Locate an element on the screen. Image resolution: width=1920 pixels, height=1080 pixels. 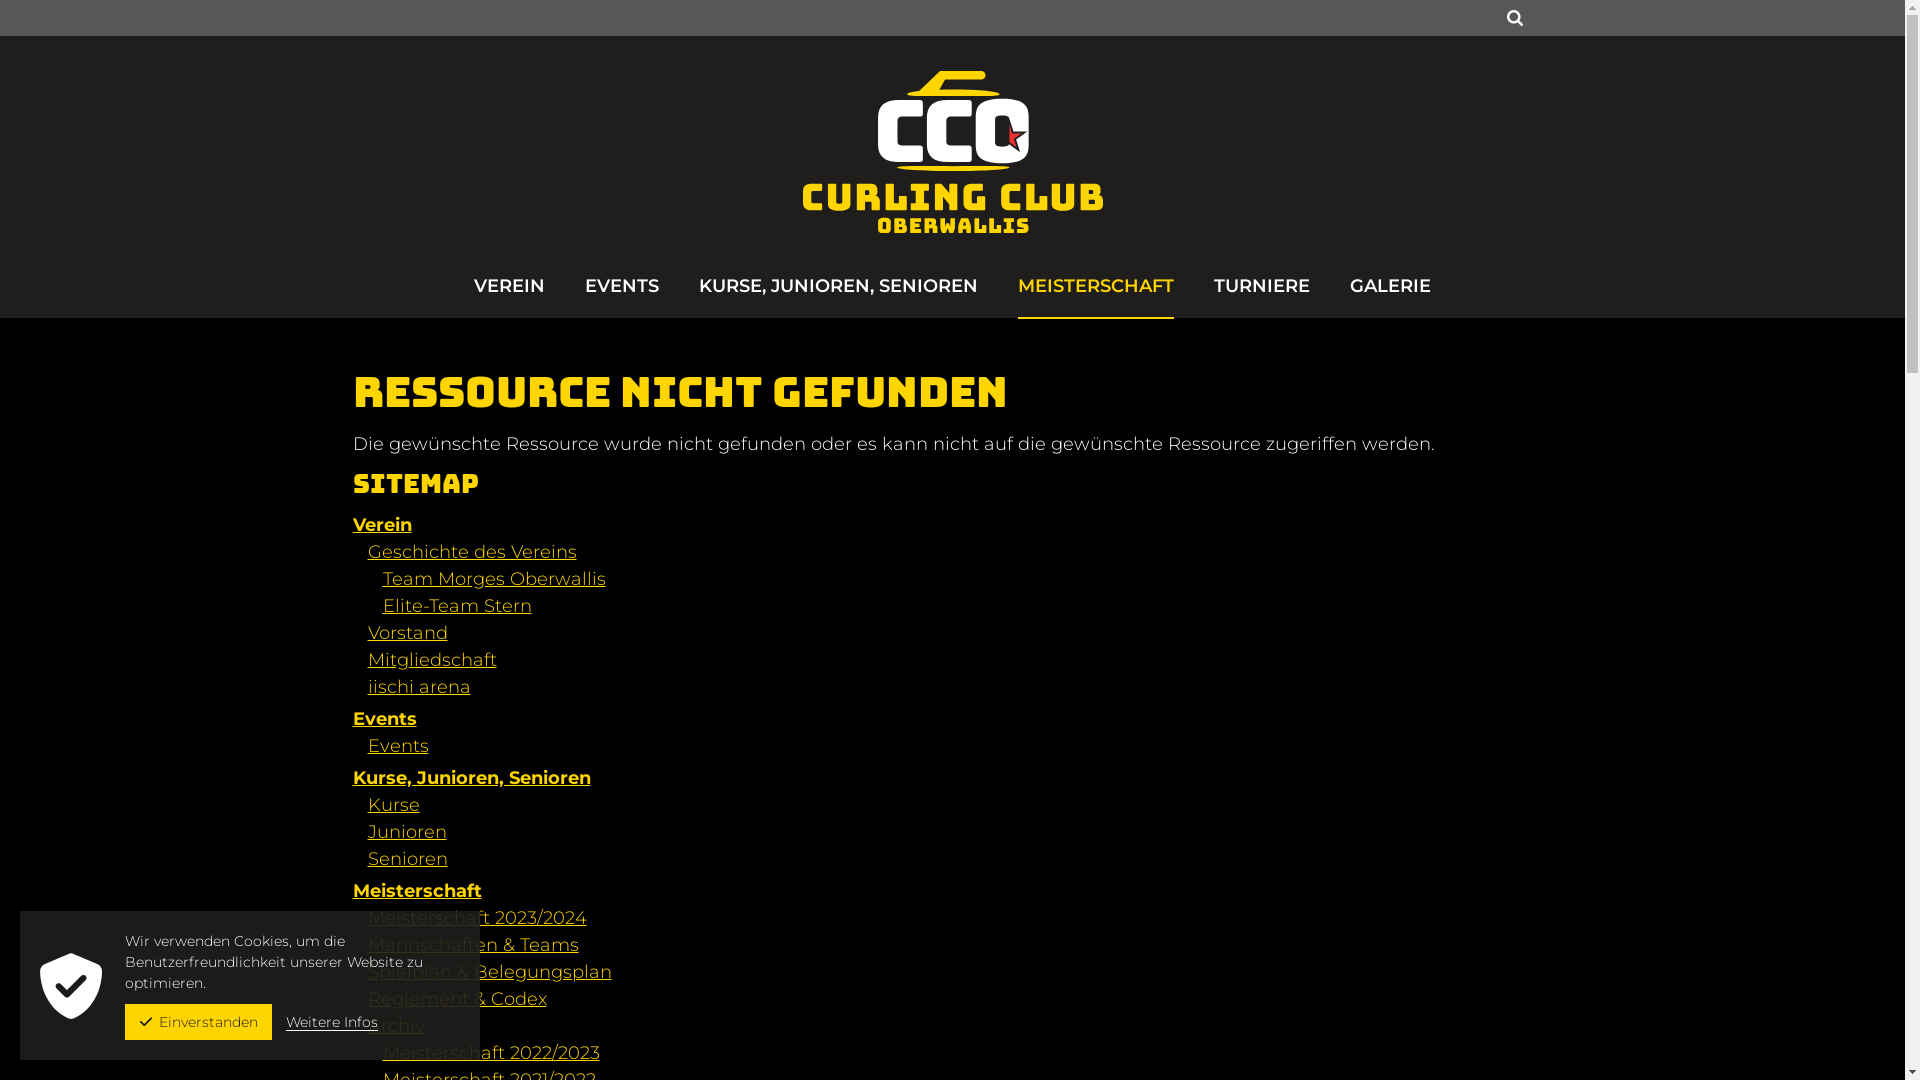
GALERIE is located at coordinates (1390, 296).